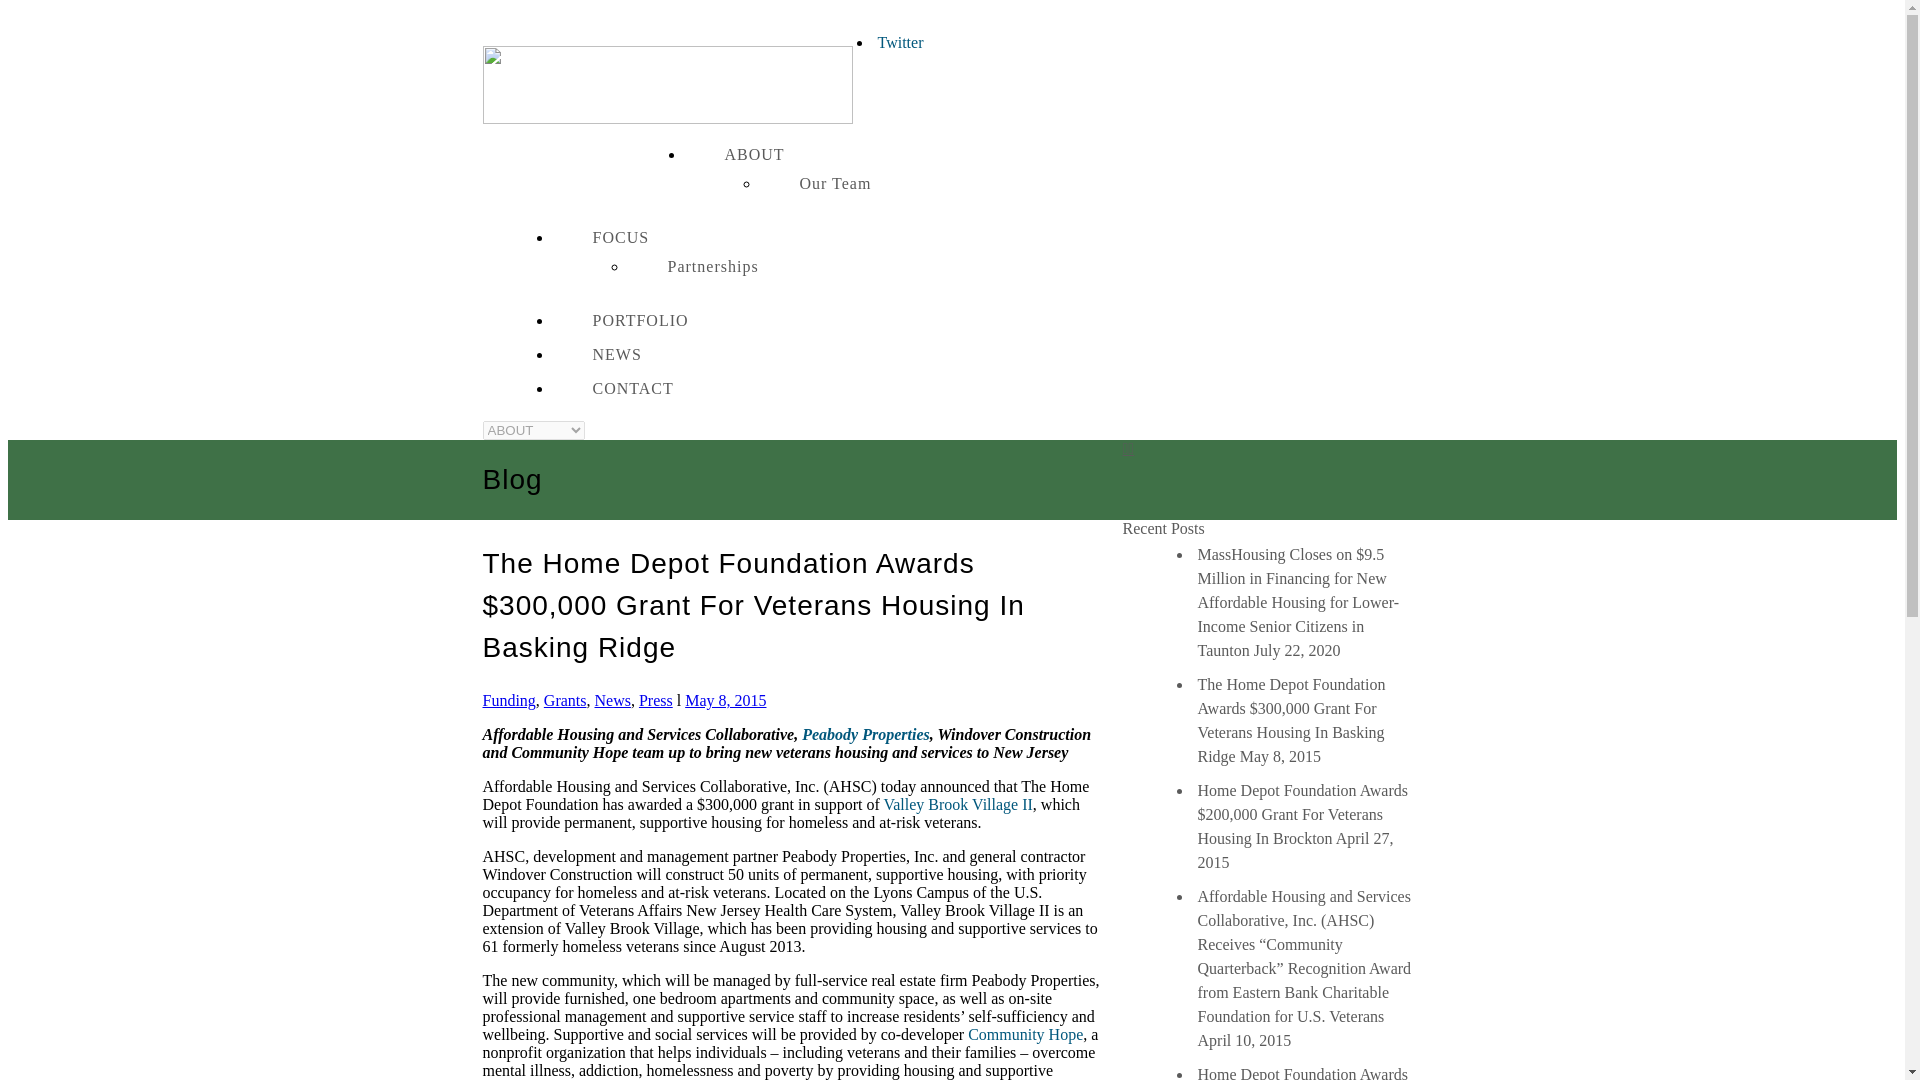  I want to click on Valley Brook Village II, so click(958, 804).